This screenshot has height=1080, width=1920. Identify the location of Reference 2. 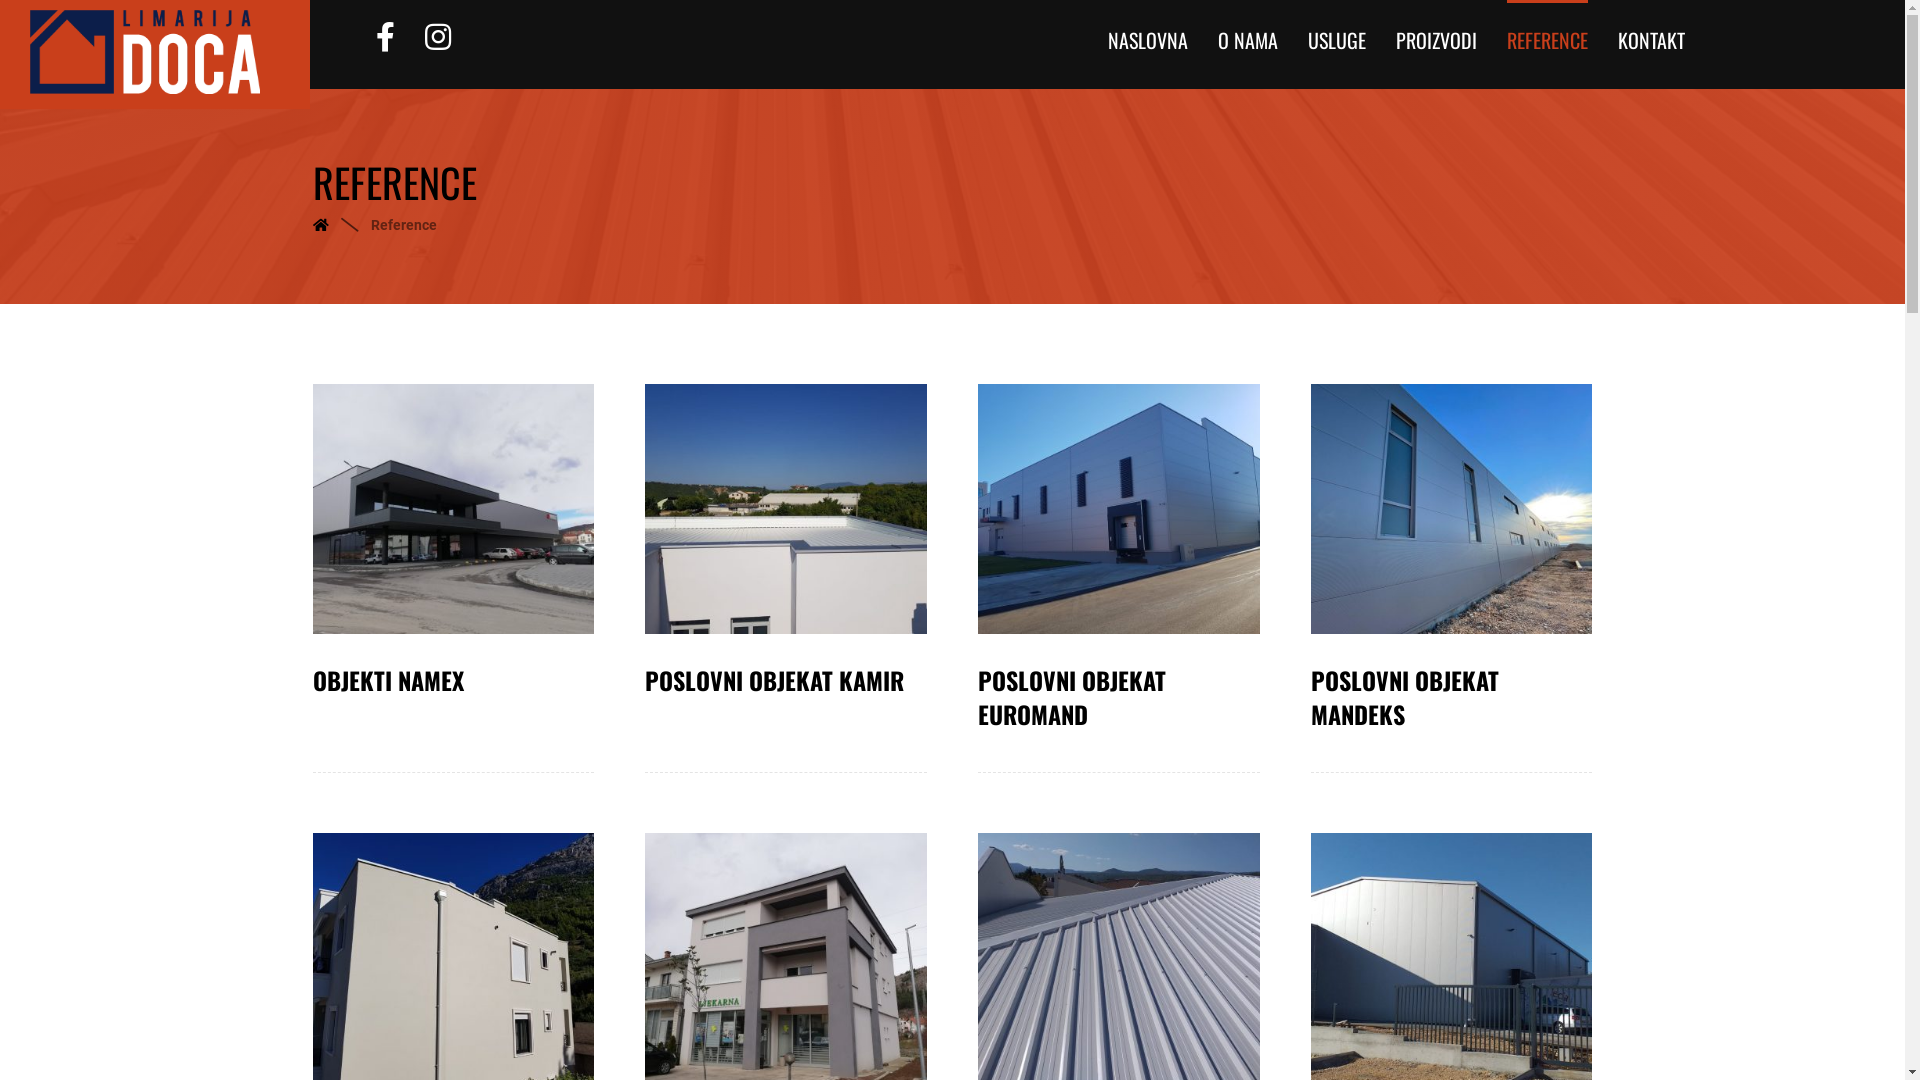
(786, 509).